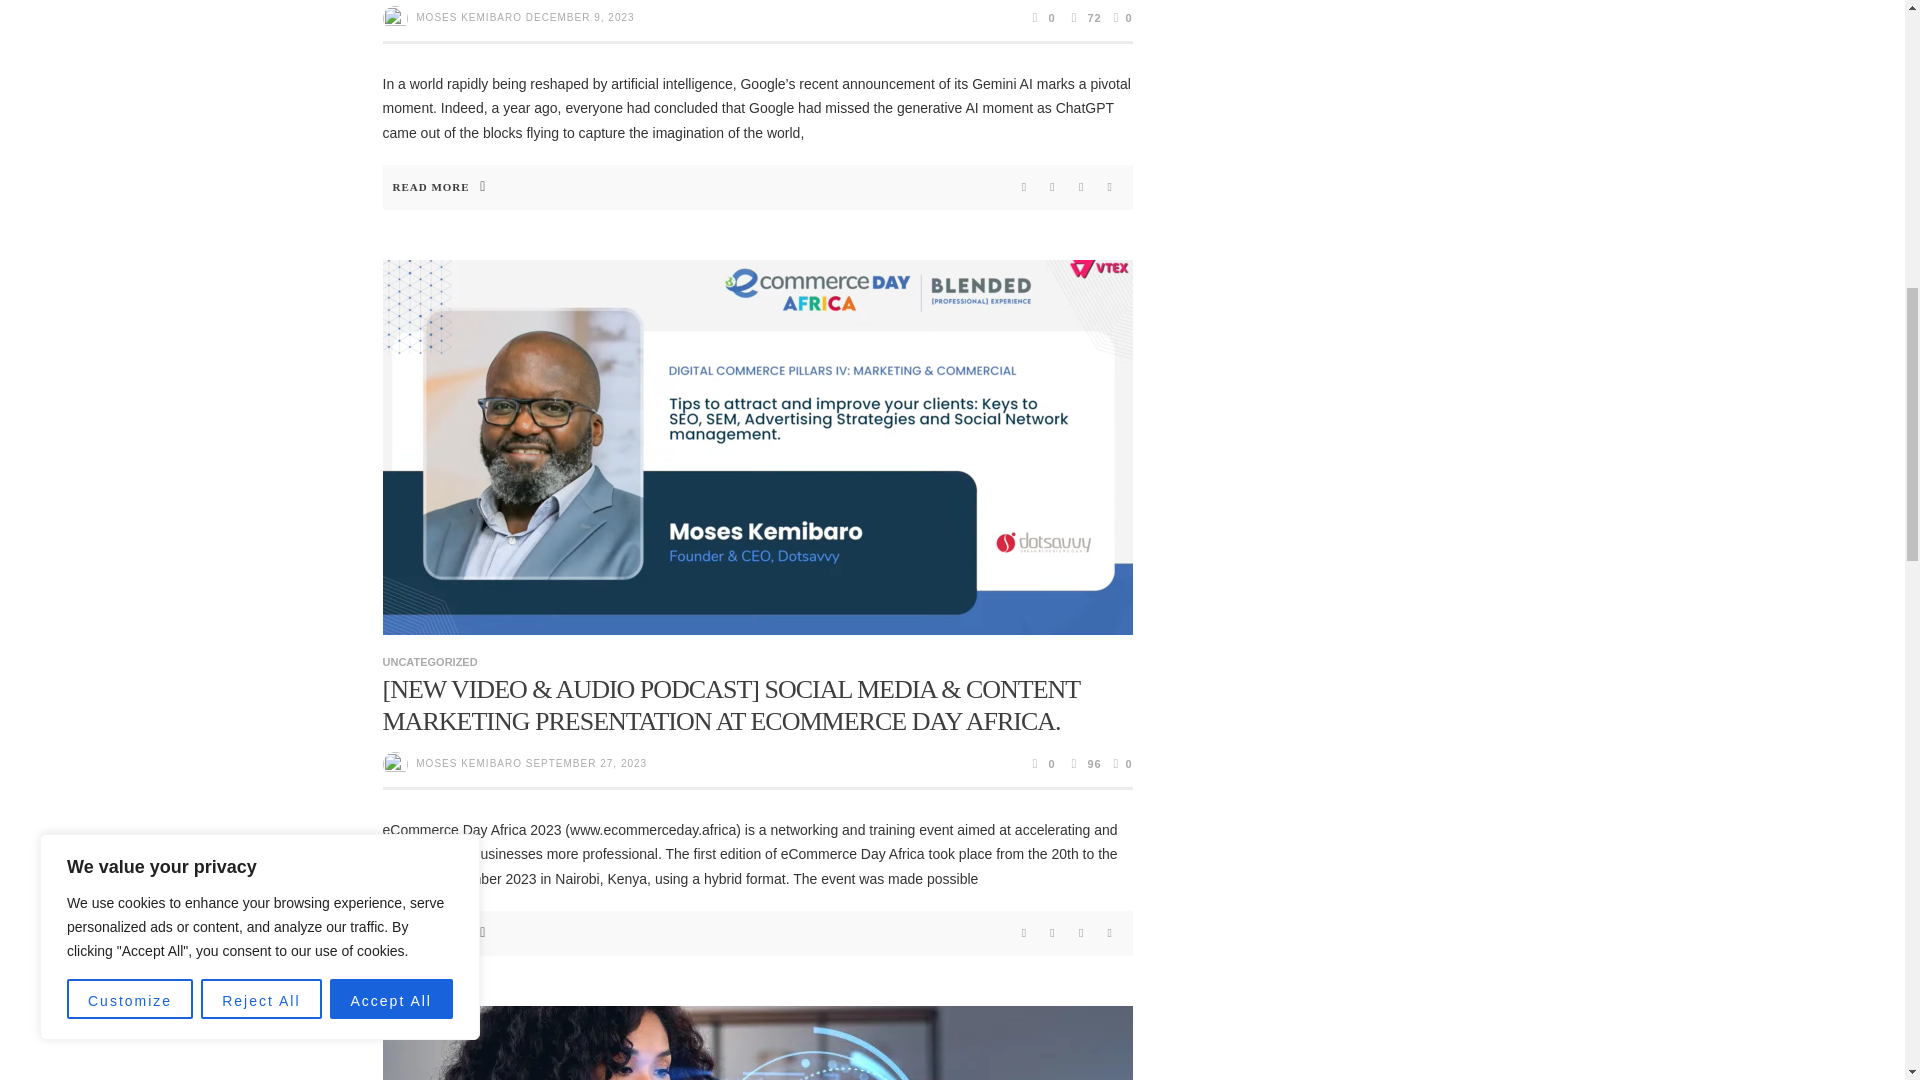 The width and height of the screenshot is (1920, 1080). Describe the element at coordinates (1052, 186) in the screenshot. I see `Share to Twitter` at that location.